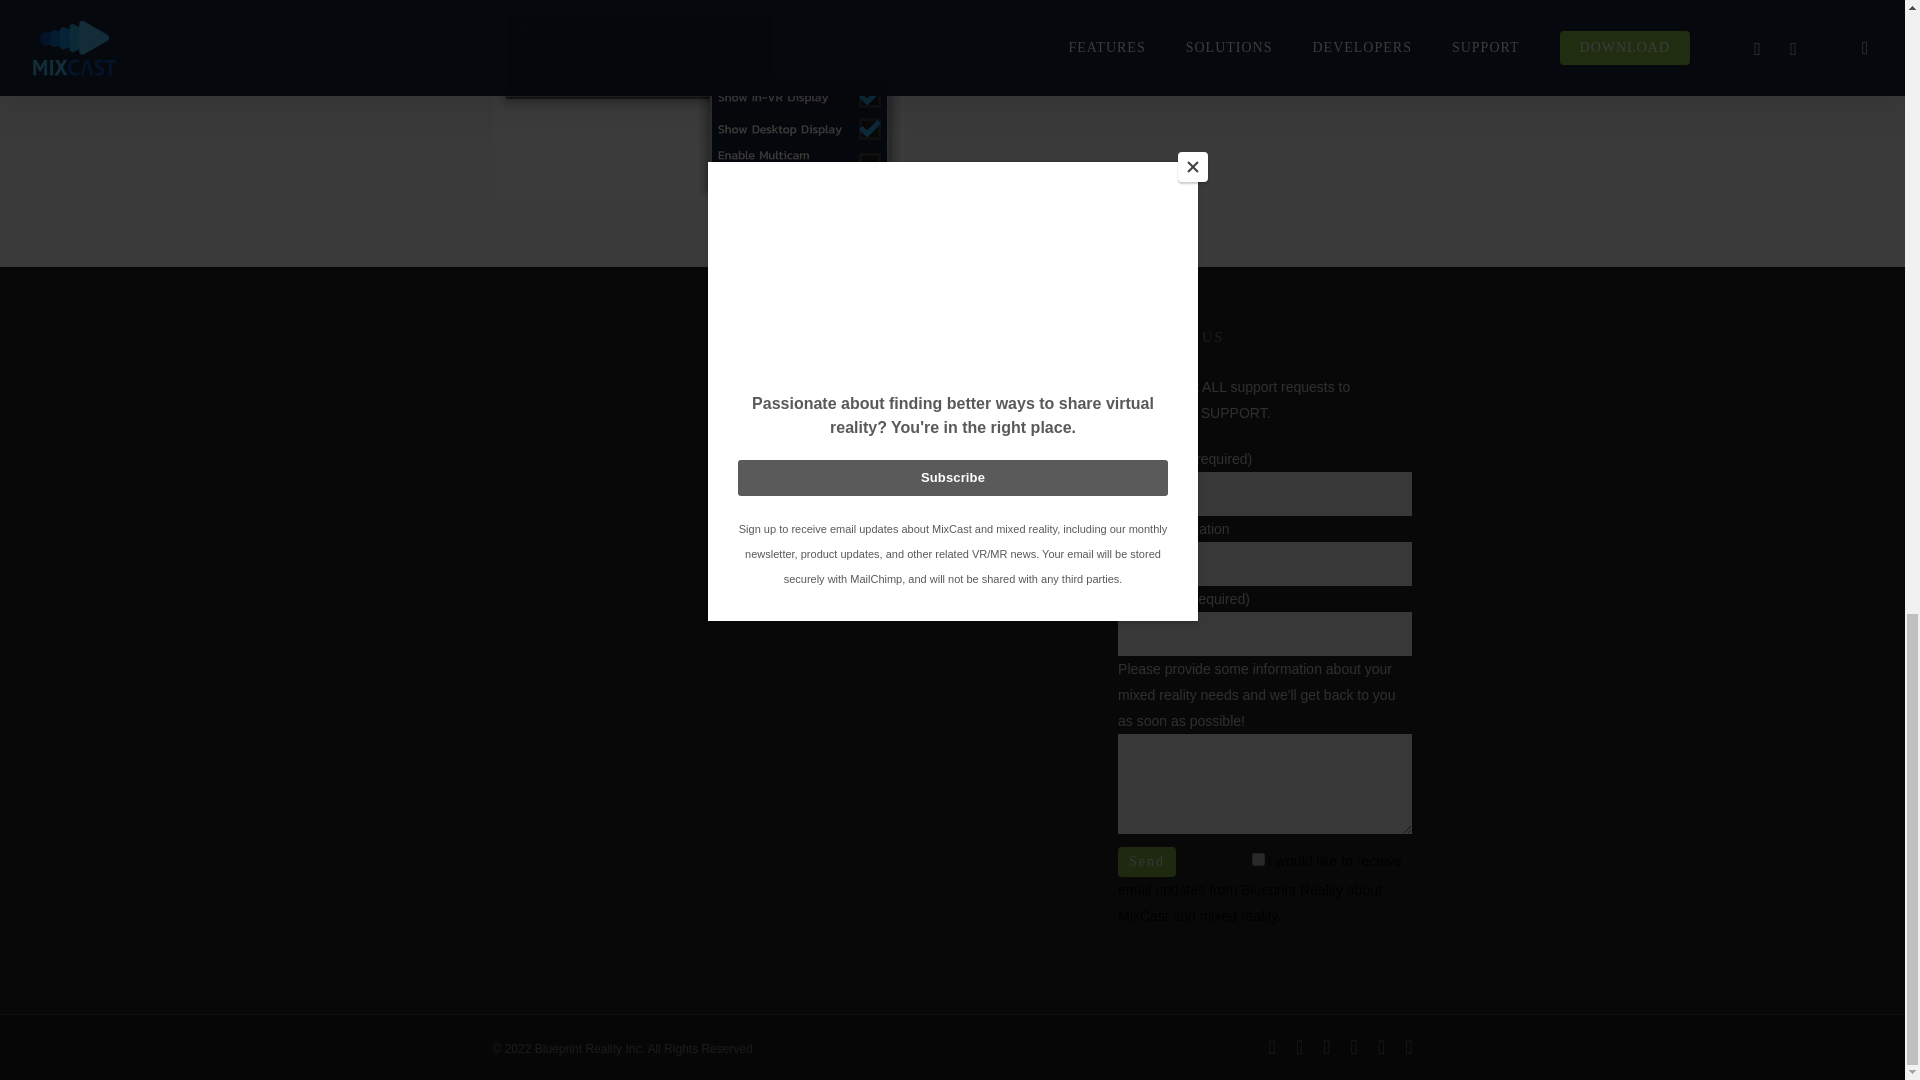 The height and width of the screenshot is (1080, 1920). I want to click on linkedin, so click(1326, 1046).